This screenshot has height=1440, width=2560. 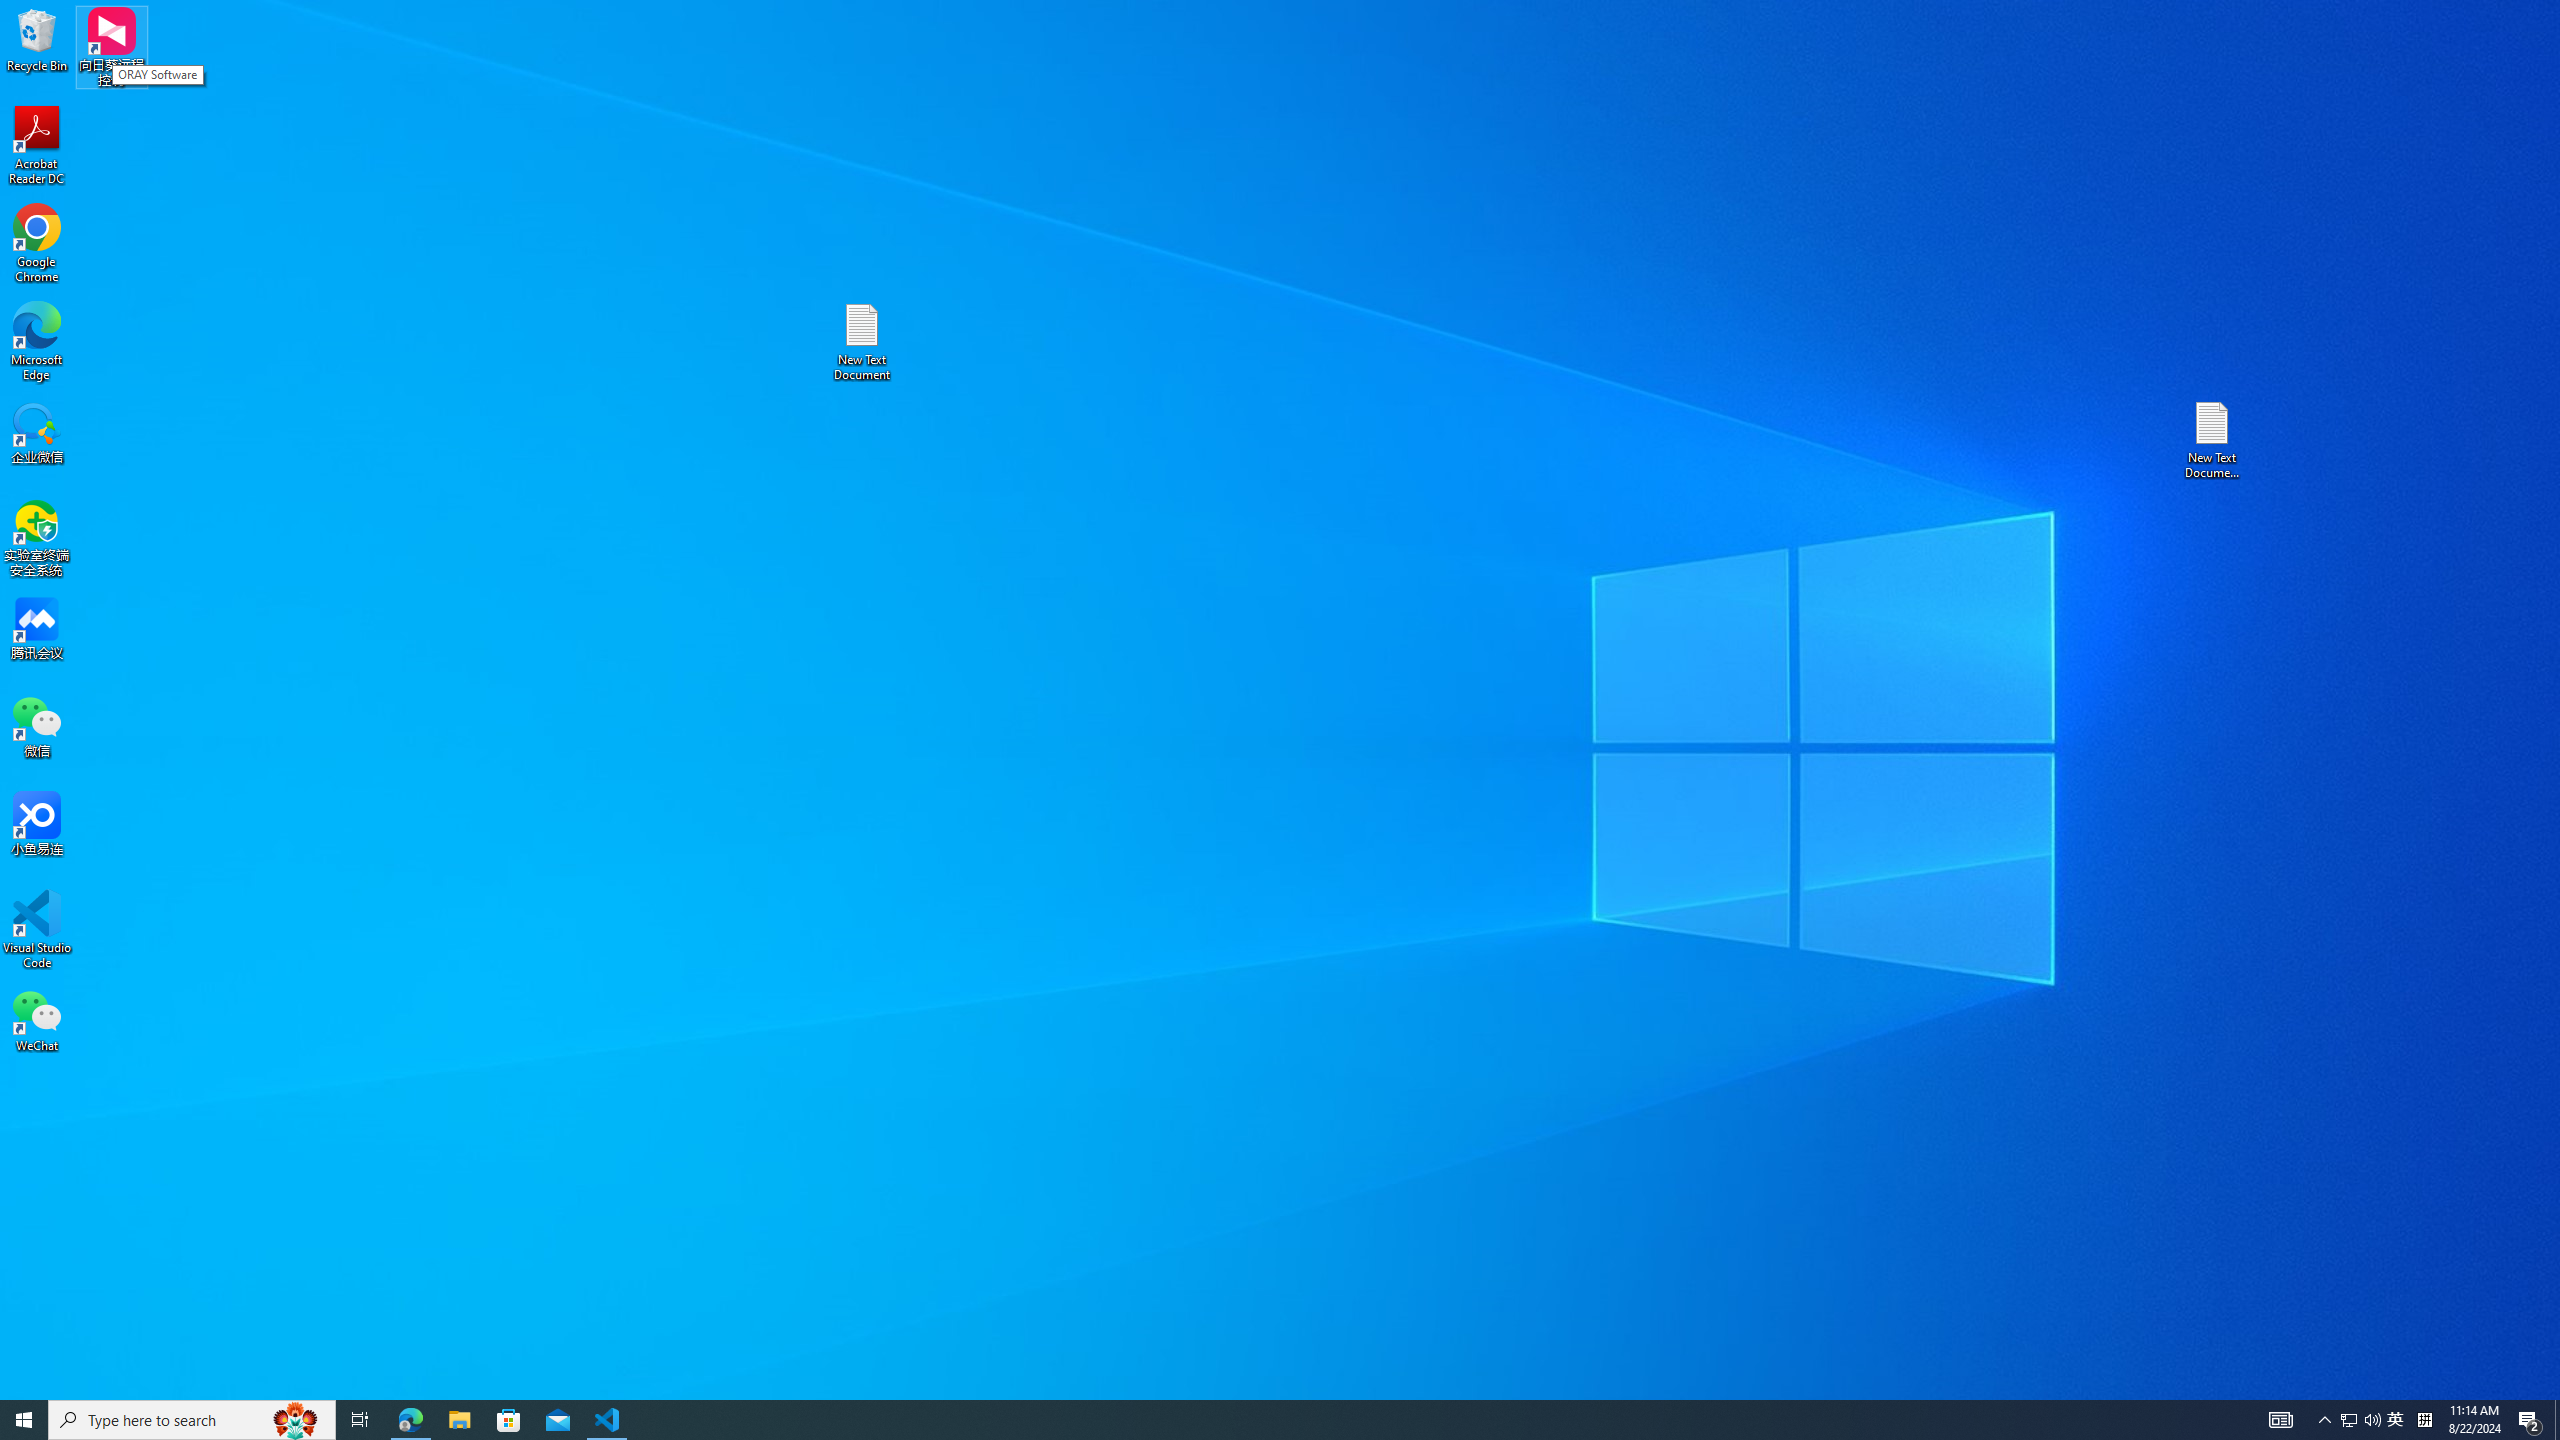 I want to click on New Text Document (2), so click(x=2213, y=440).